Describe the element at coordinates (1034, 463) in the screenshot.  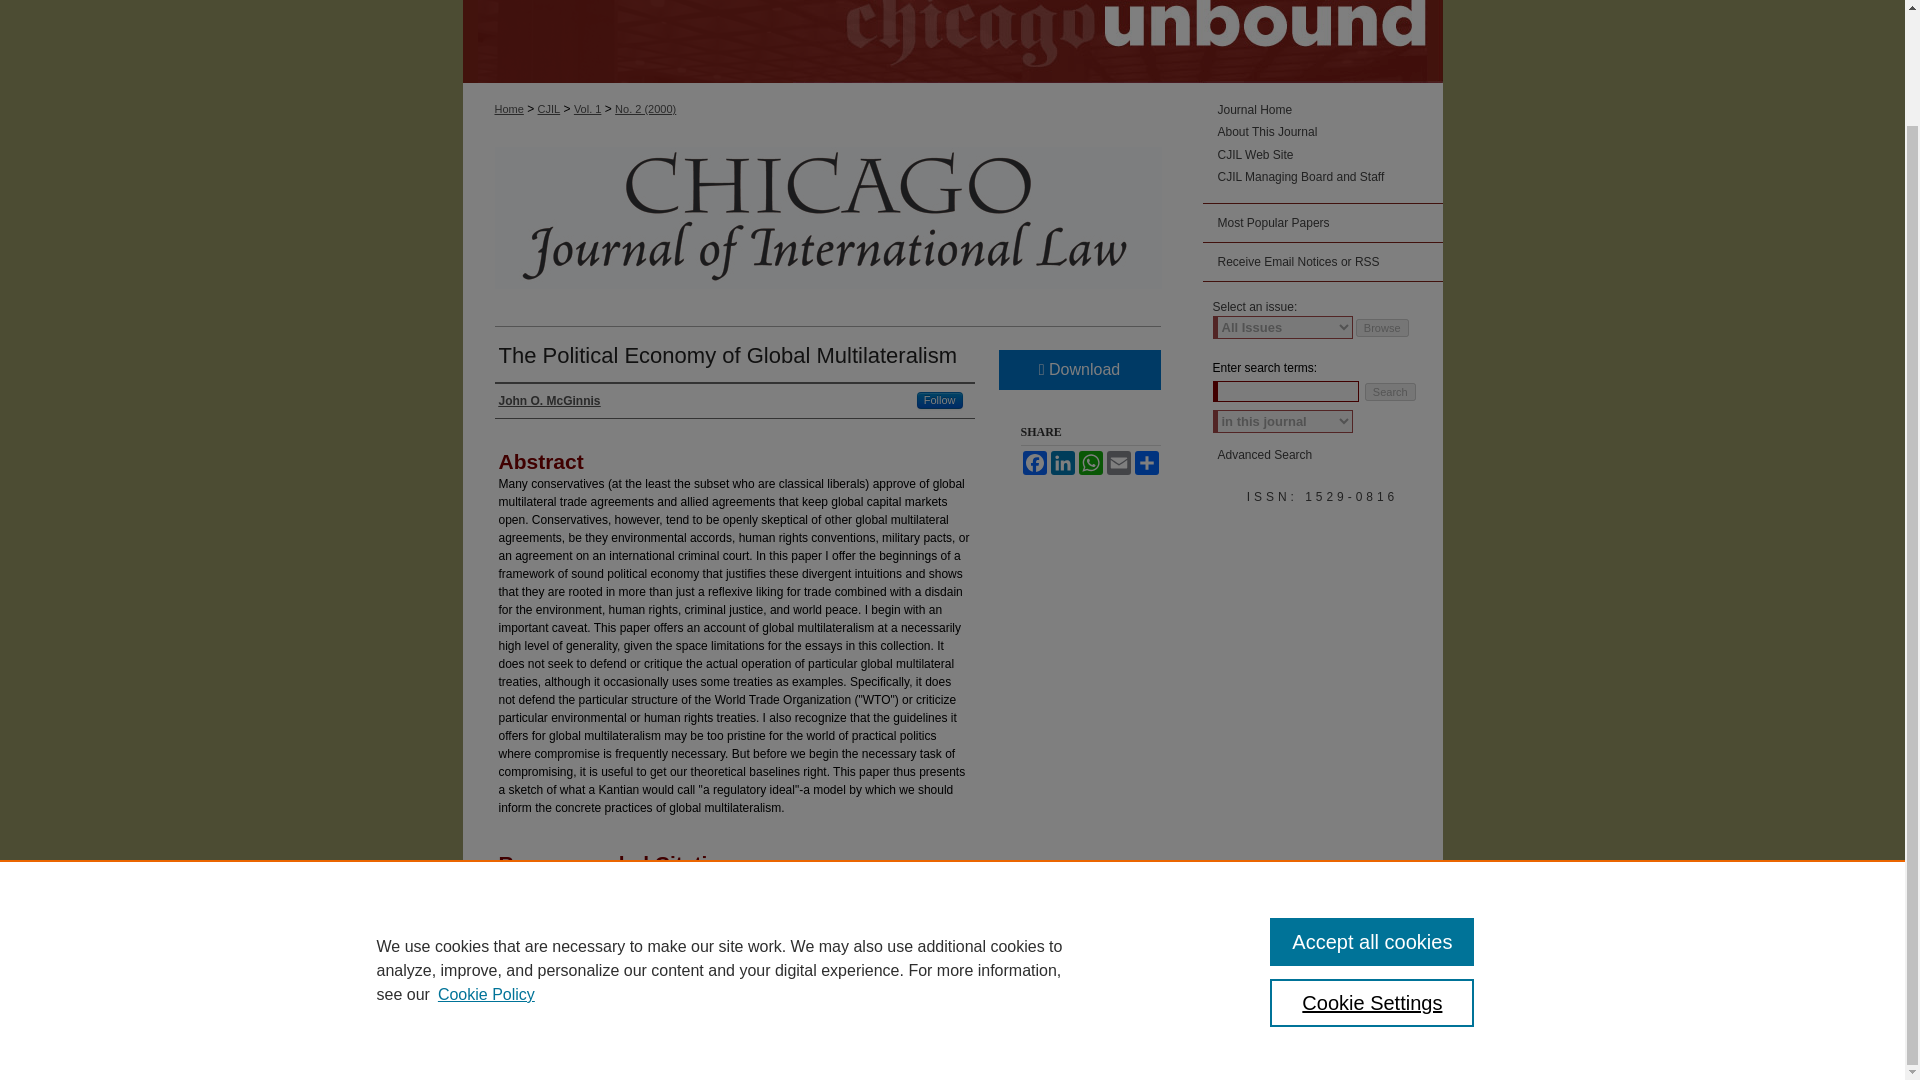
I see `Facebook` at that location.